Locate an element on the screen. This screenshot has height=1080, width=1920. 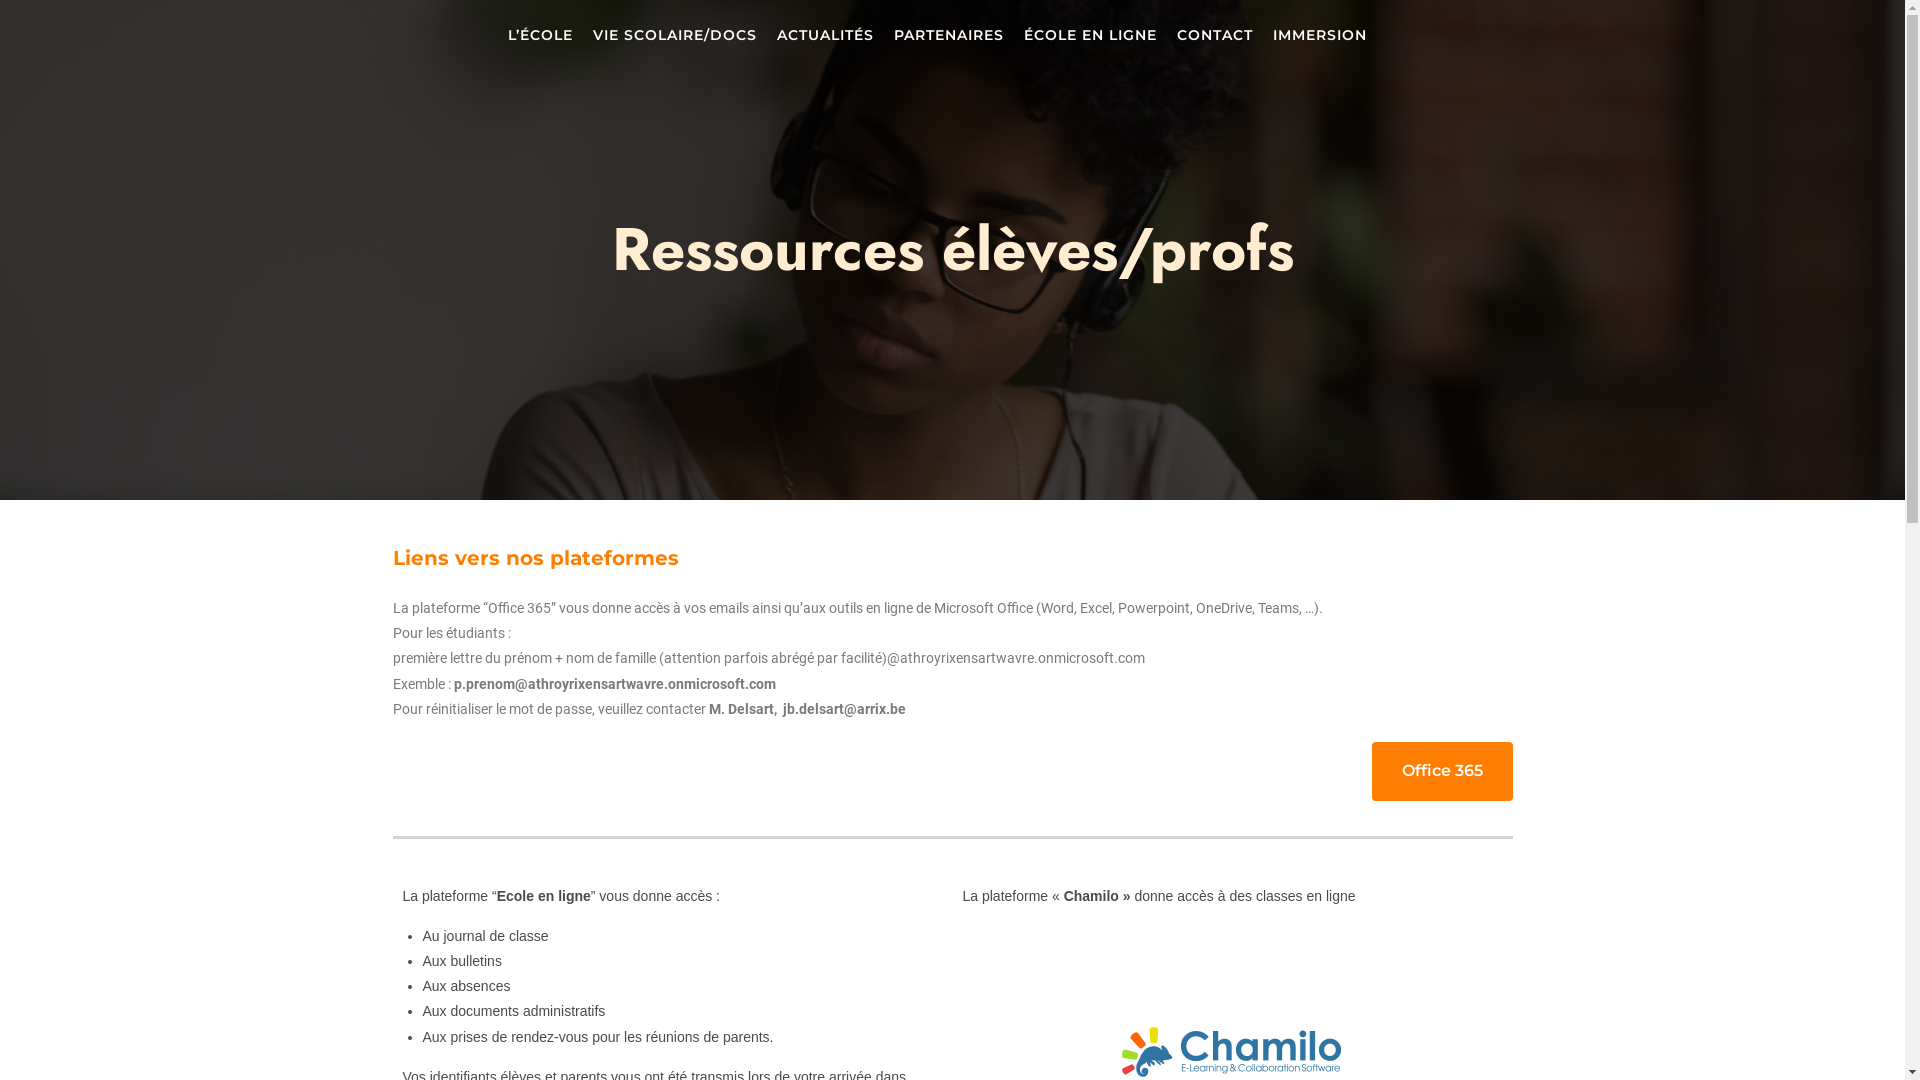
PARTENAIRES is located at coordinates (948, 35).